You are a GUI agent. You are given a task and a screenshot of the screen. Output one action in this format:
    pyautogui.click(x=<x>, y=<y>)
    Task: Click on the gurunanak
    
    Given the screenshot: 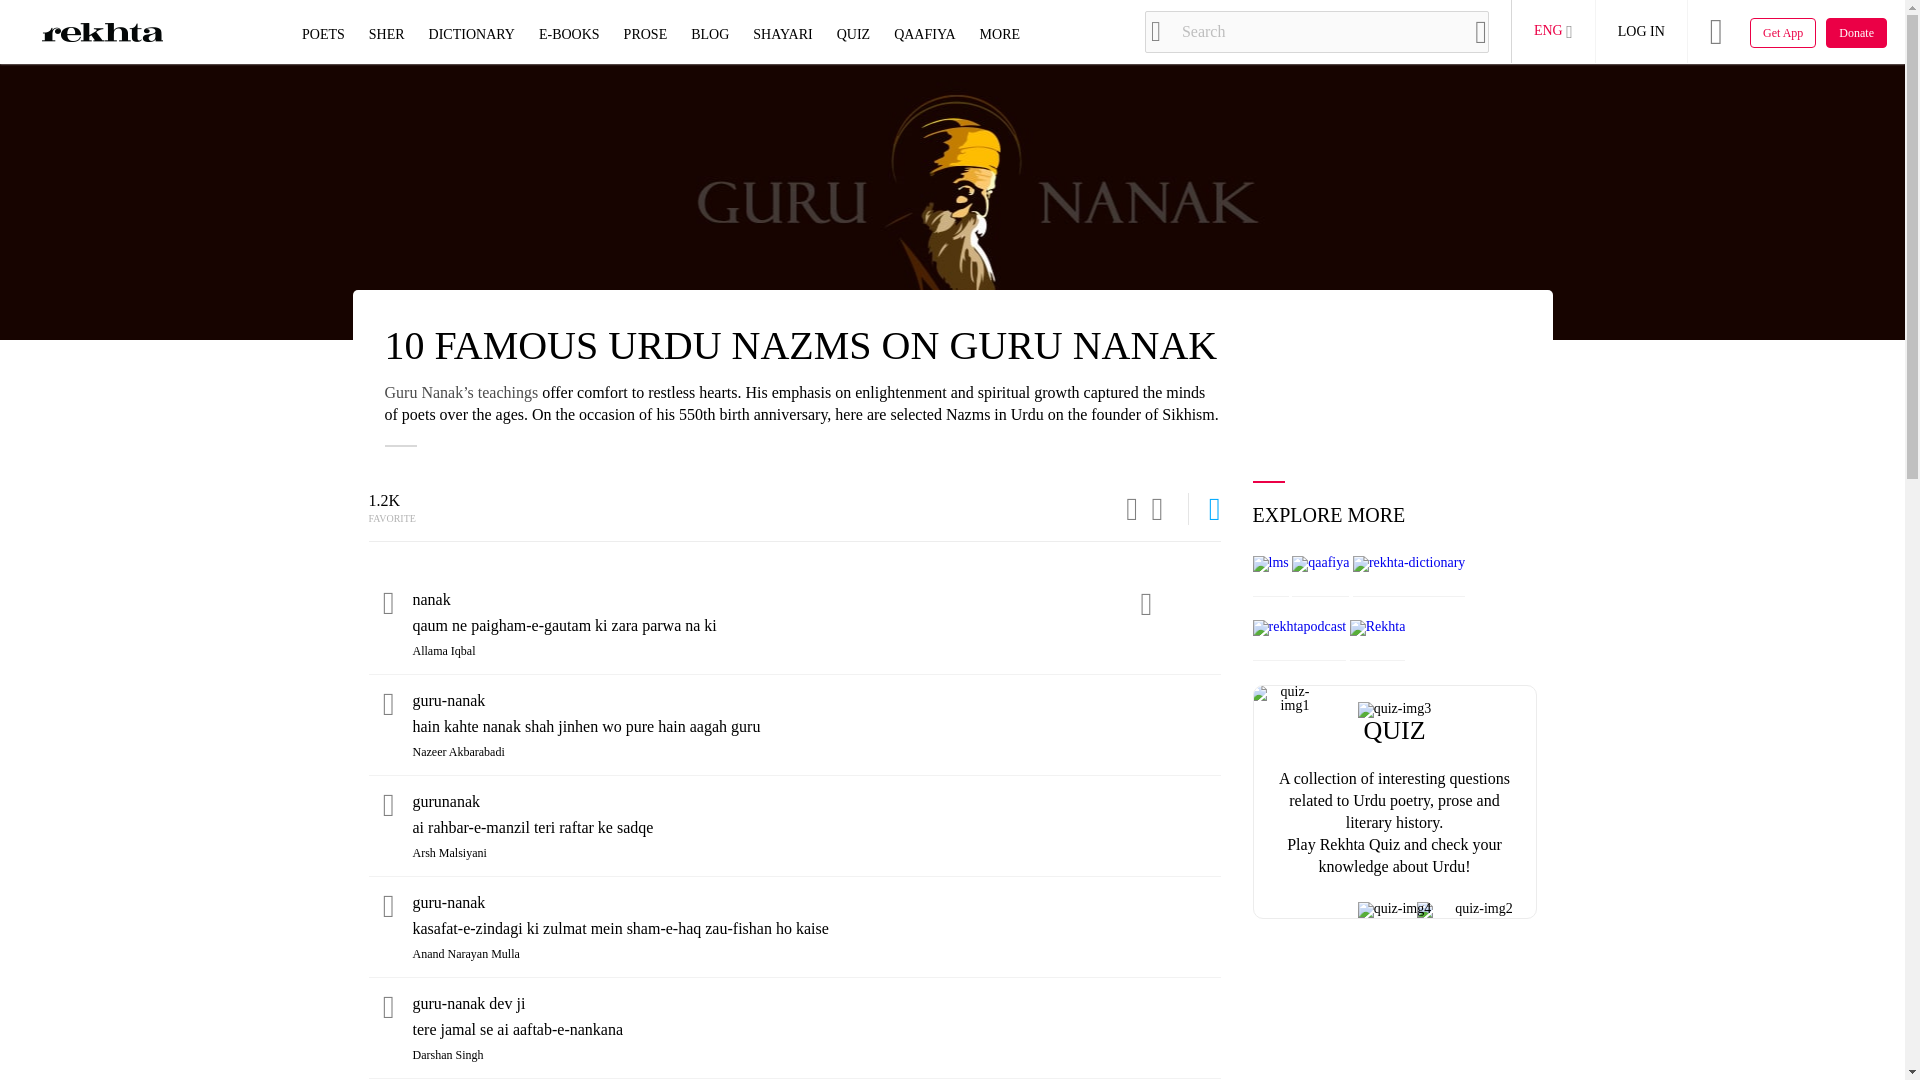 What is the action you would take?
    pyautogui.click(x=816, y=802)
    